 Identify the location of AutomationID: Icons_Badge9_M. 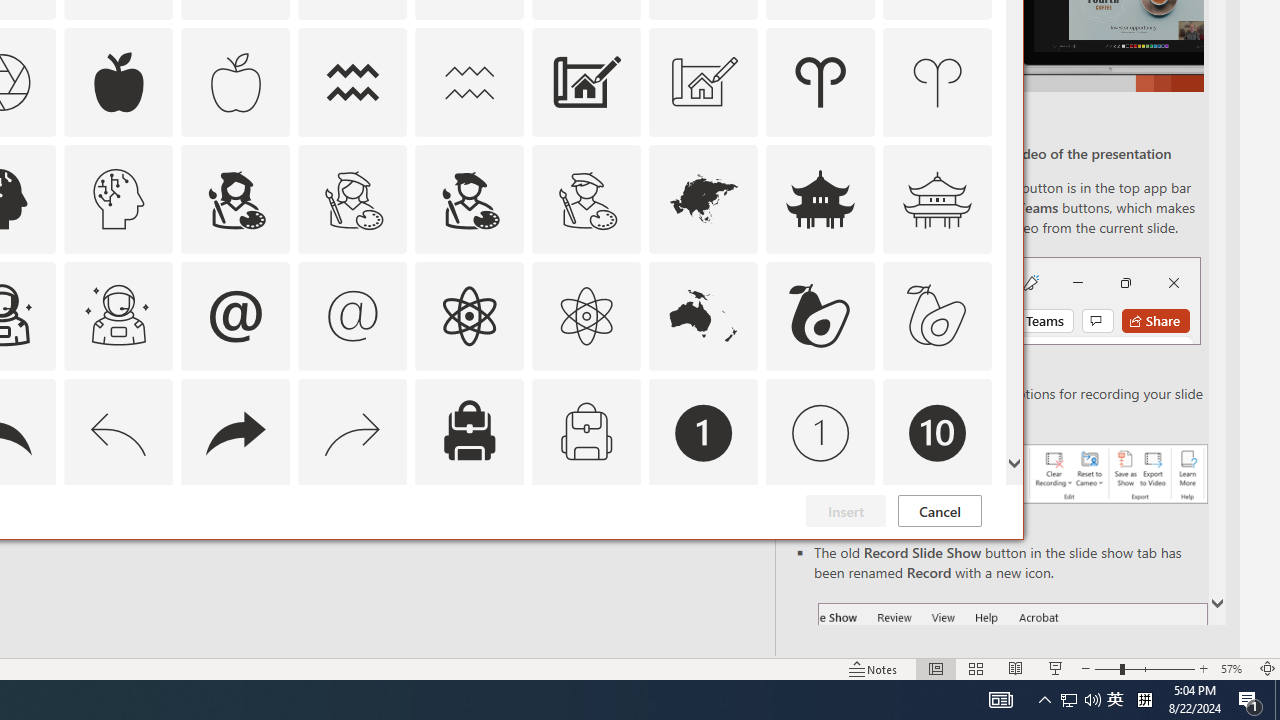
(938, 550).